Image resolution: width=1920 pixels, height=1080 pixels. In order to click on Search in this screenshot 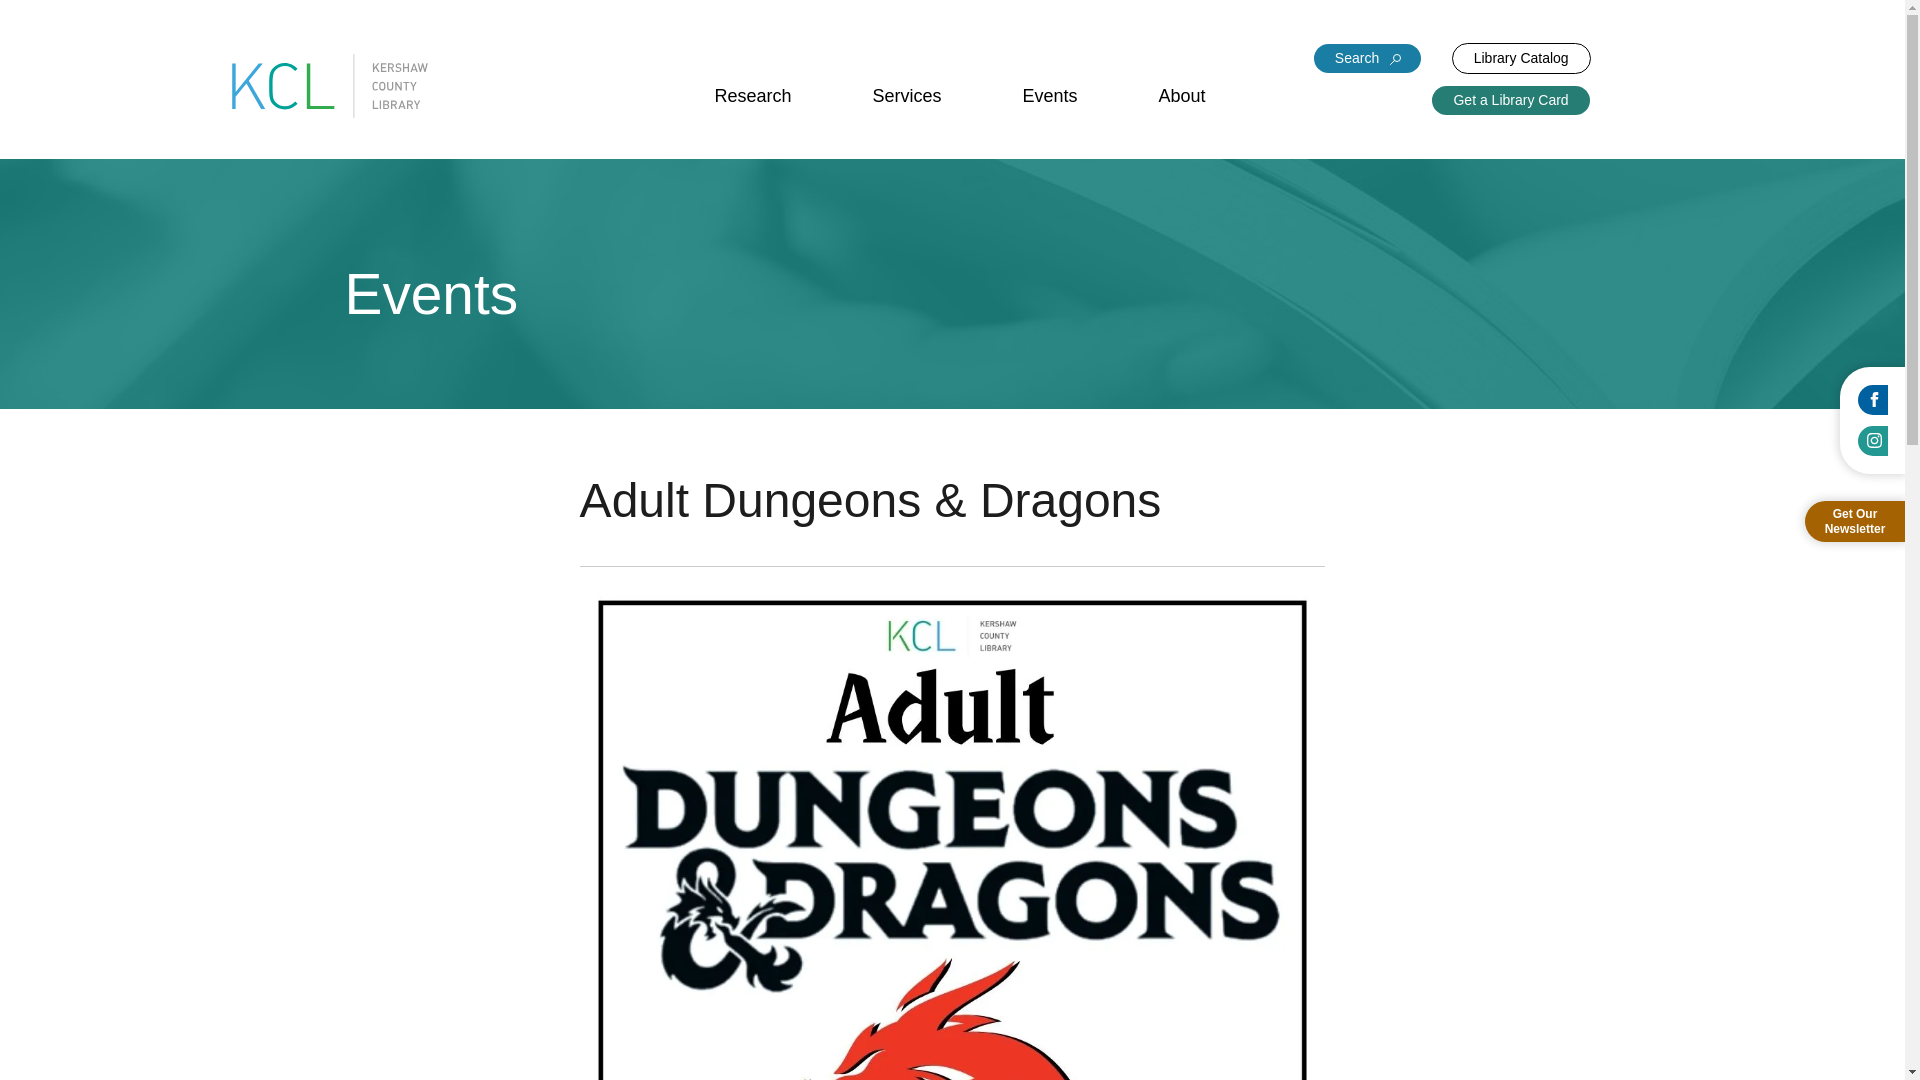, I will do `click(1366, 58)`.